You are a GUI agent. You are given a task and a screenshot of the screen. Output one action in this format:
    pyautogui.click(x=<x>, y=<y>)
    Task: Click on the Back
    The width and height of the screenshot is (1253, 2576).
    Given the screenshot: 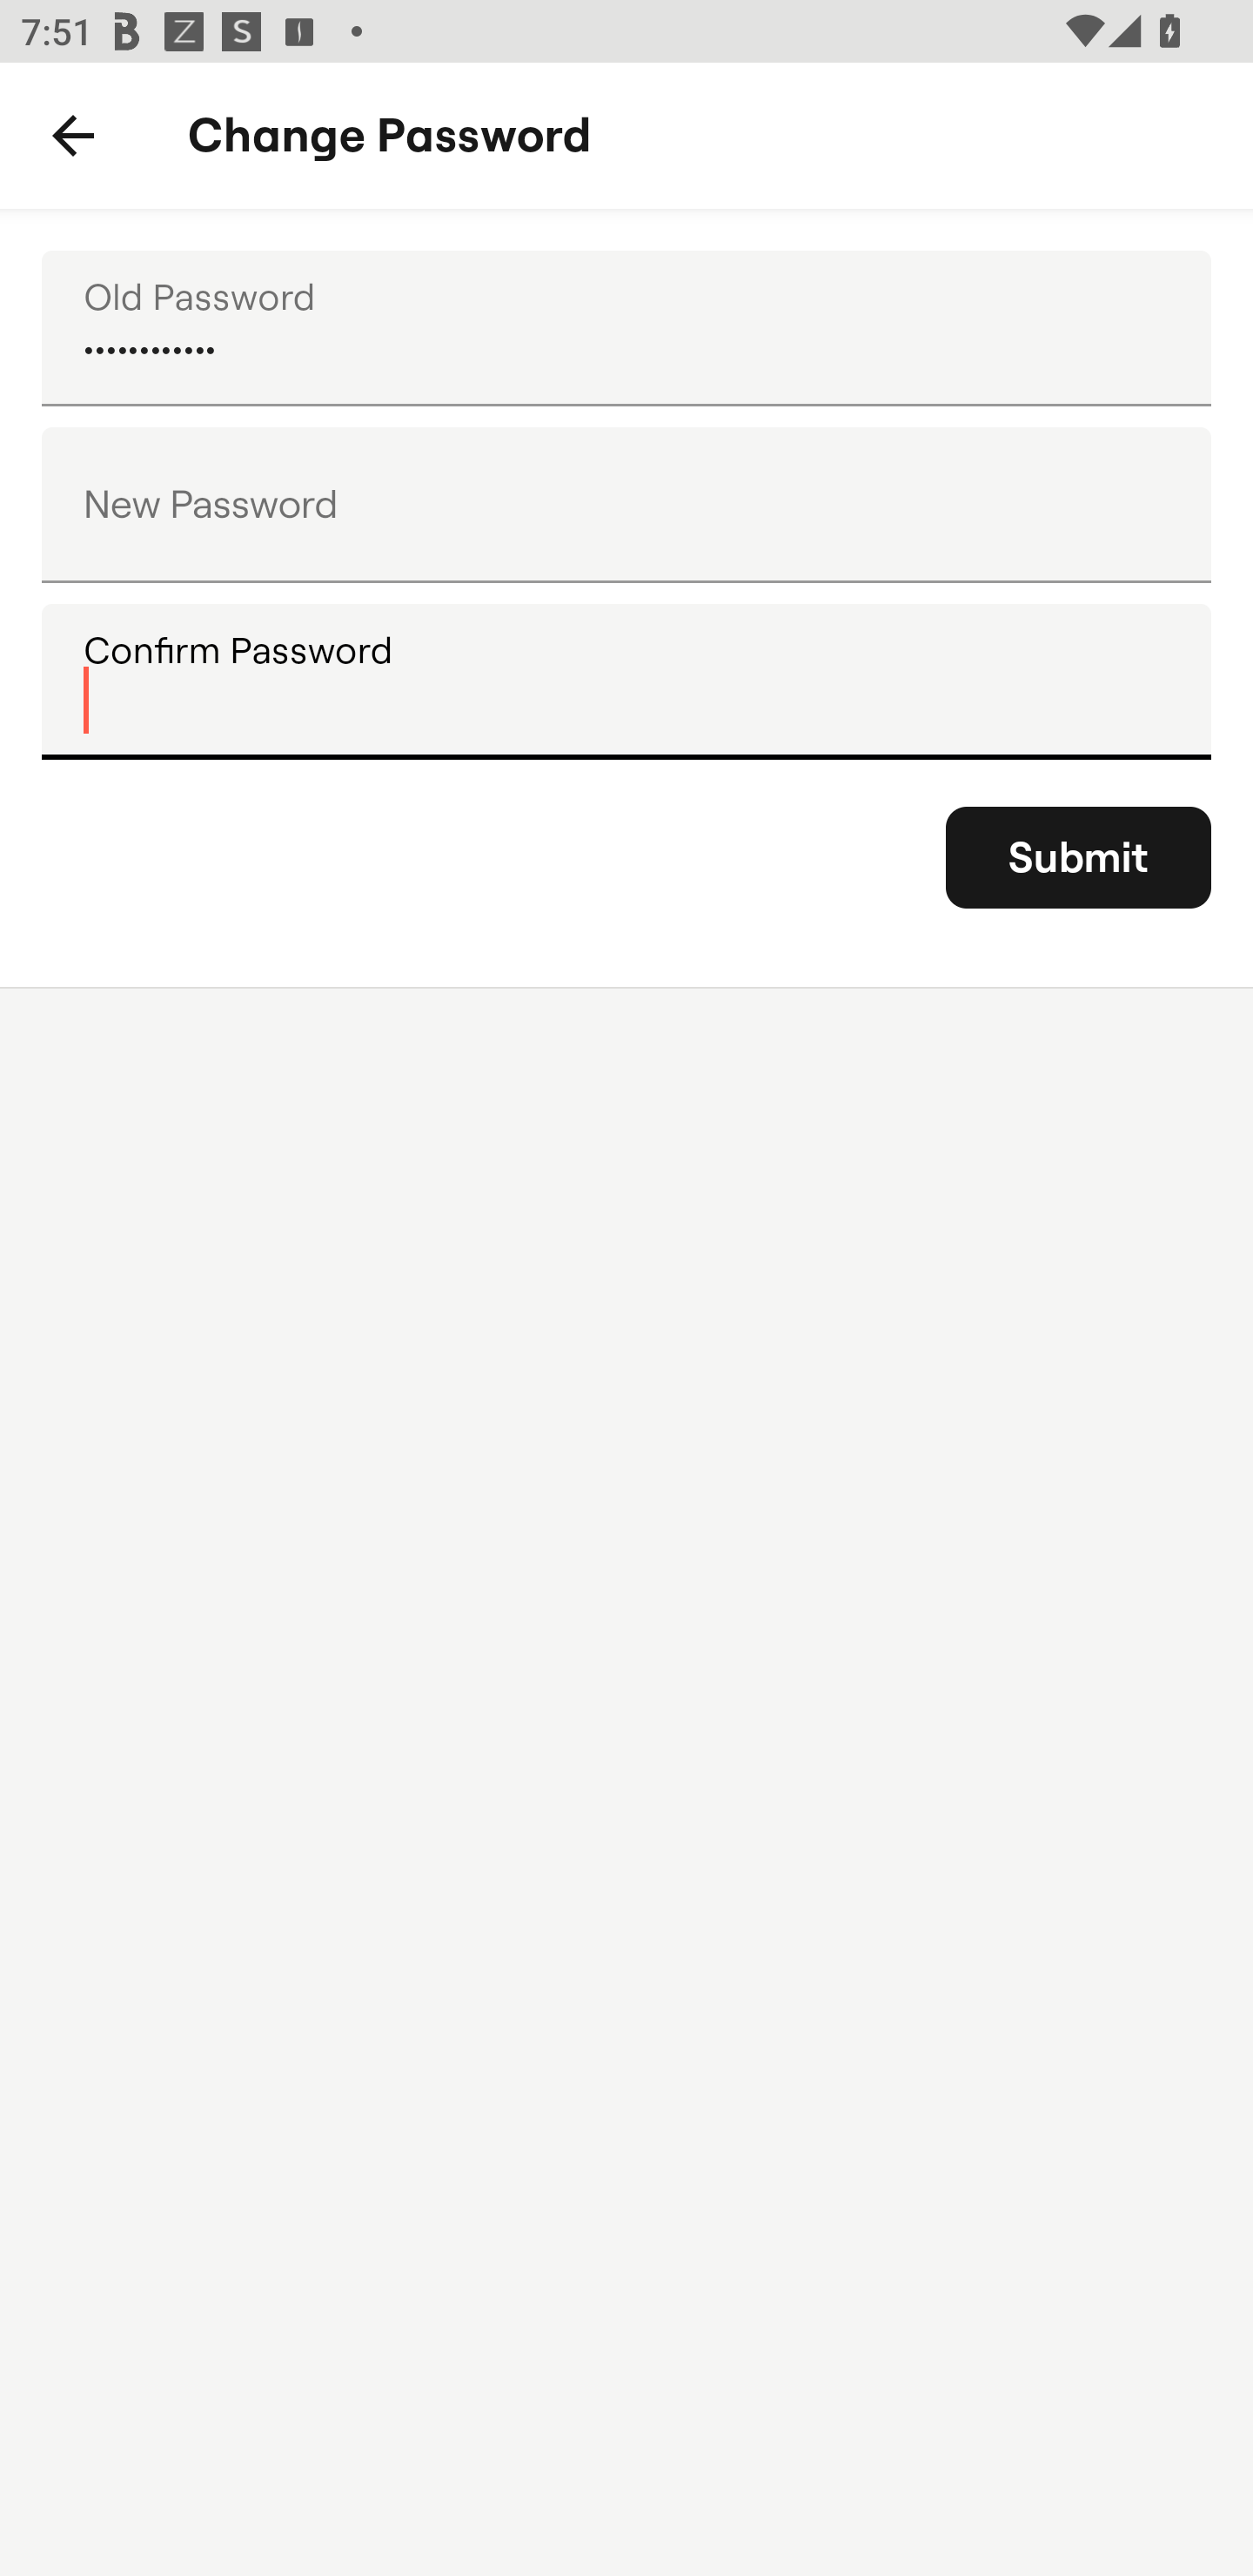 What is the action you would take?
    pyautogui.click(x=73, y=136)
    